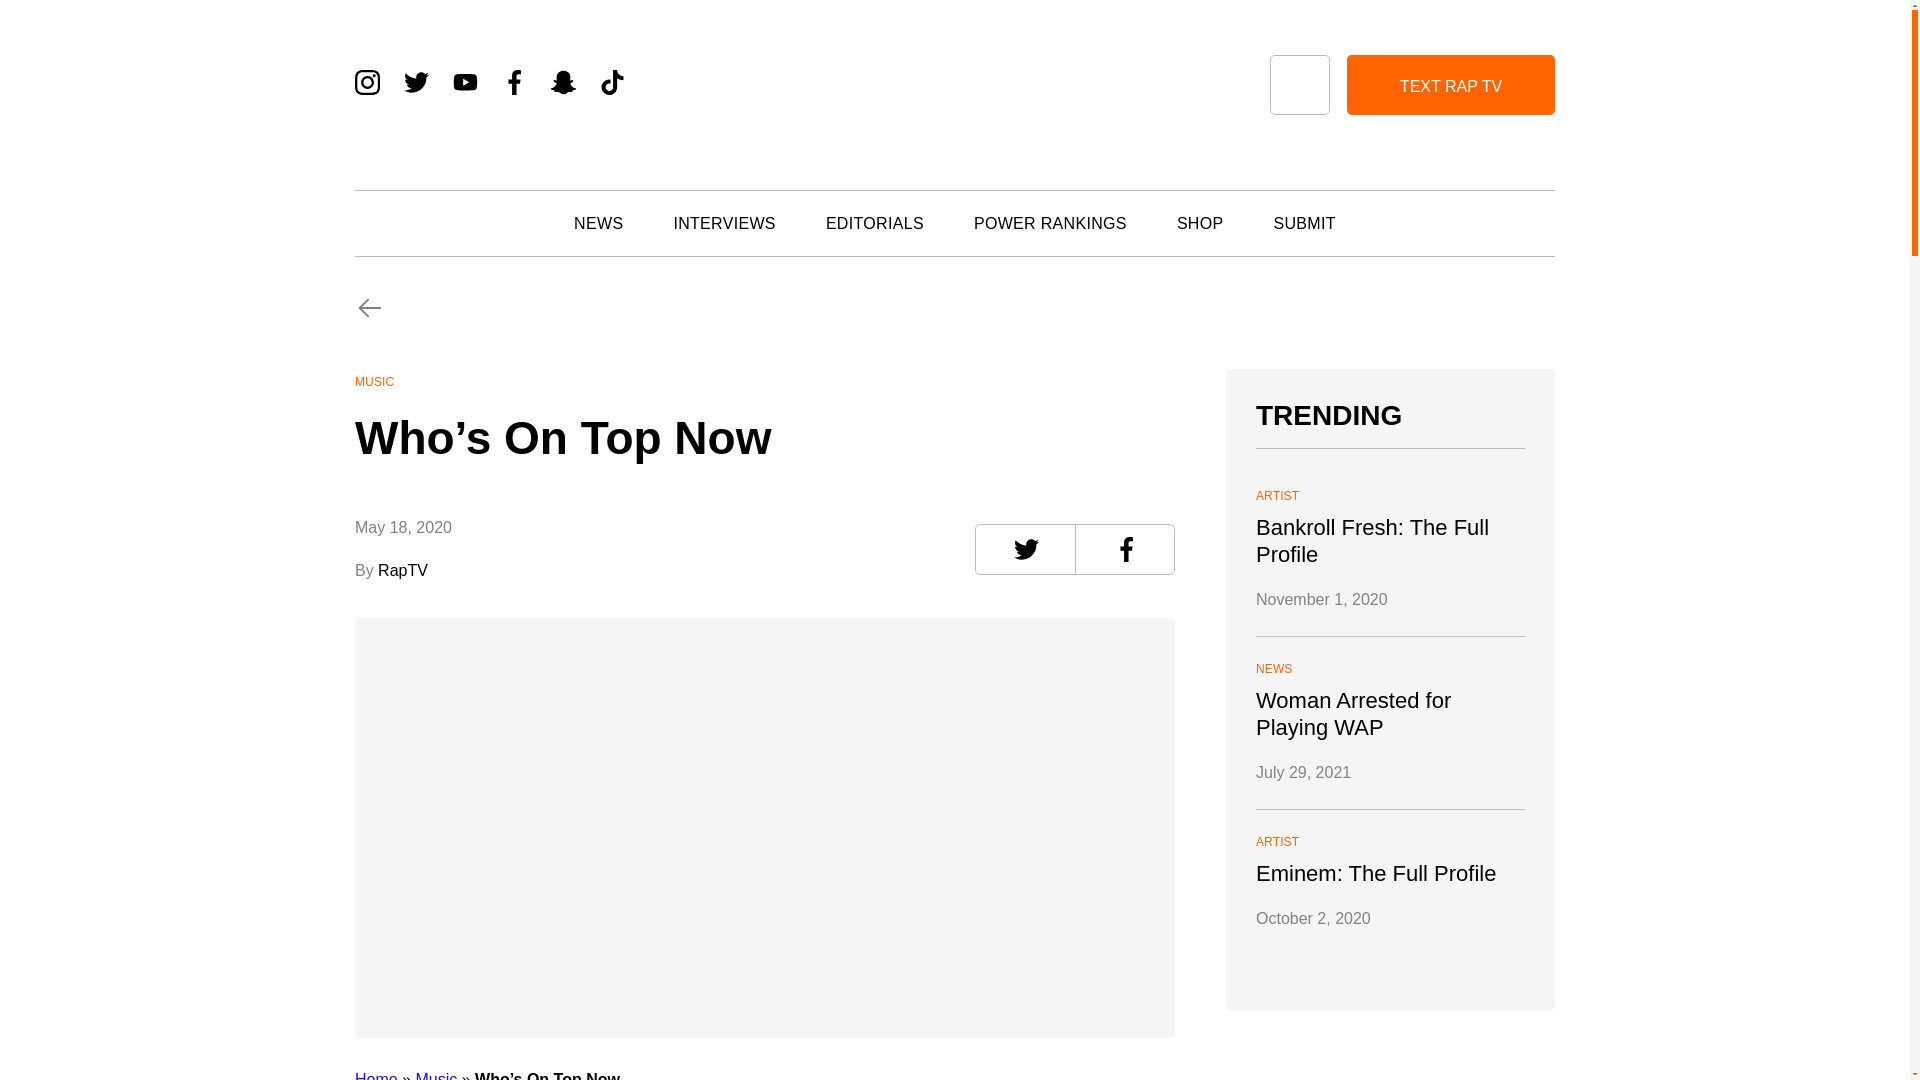 This screenshot has width=1920, height=1080. Describe the element at coordinates (401, 570) in the screenshot. I see `RapTV` at that location.